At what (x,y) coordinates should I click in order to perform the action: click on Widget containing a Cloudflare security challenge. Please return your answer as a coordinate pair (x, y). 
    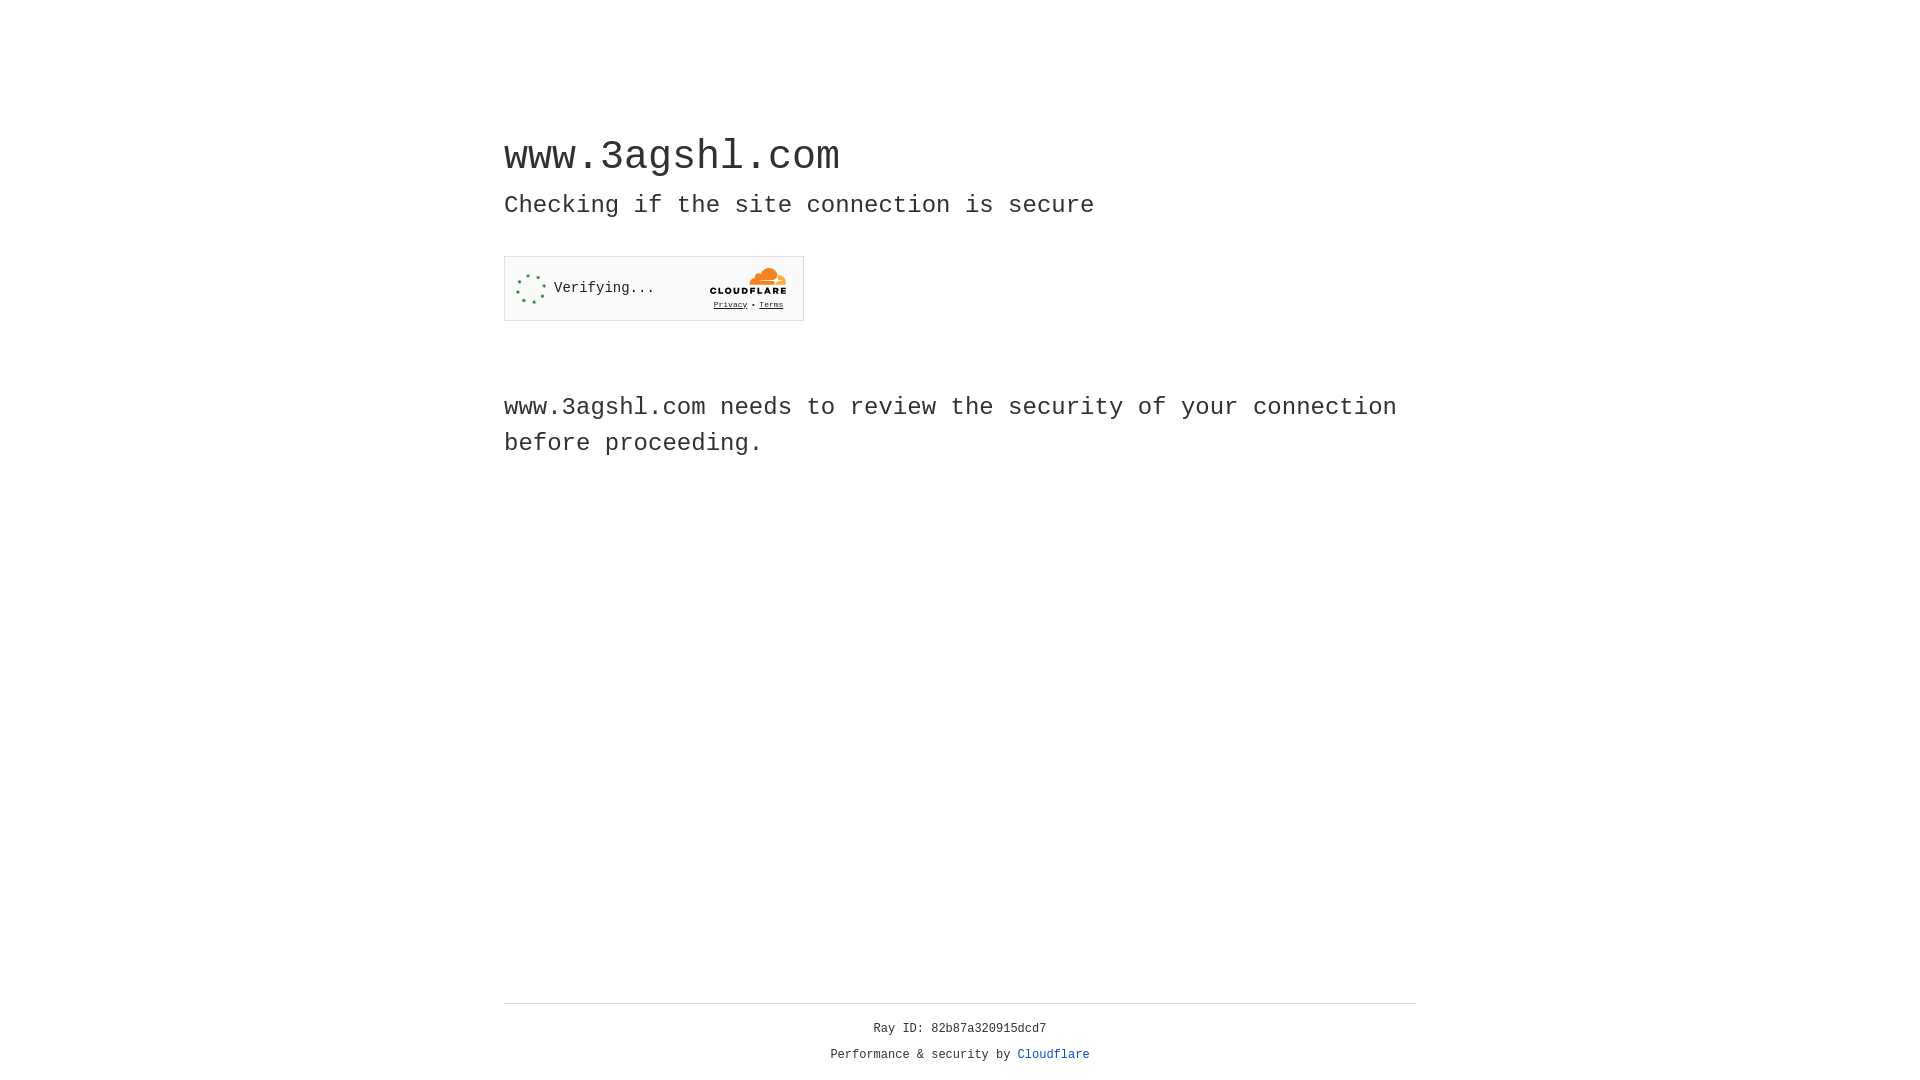
    Looking at the image, I should click on (654, 288).